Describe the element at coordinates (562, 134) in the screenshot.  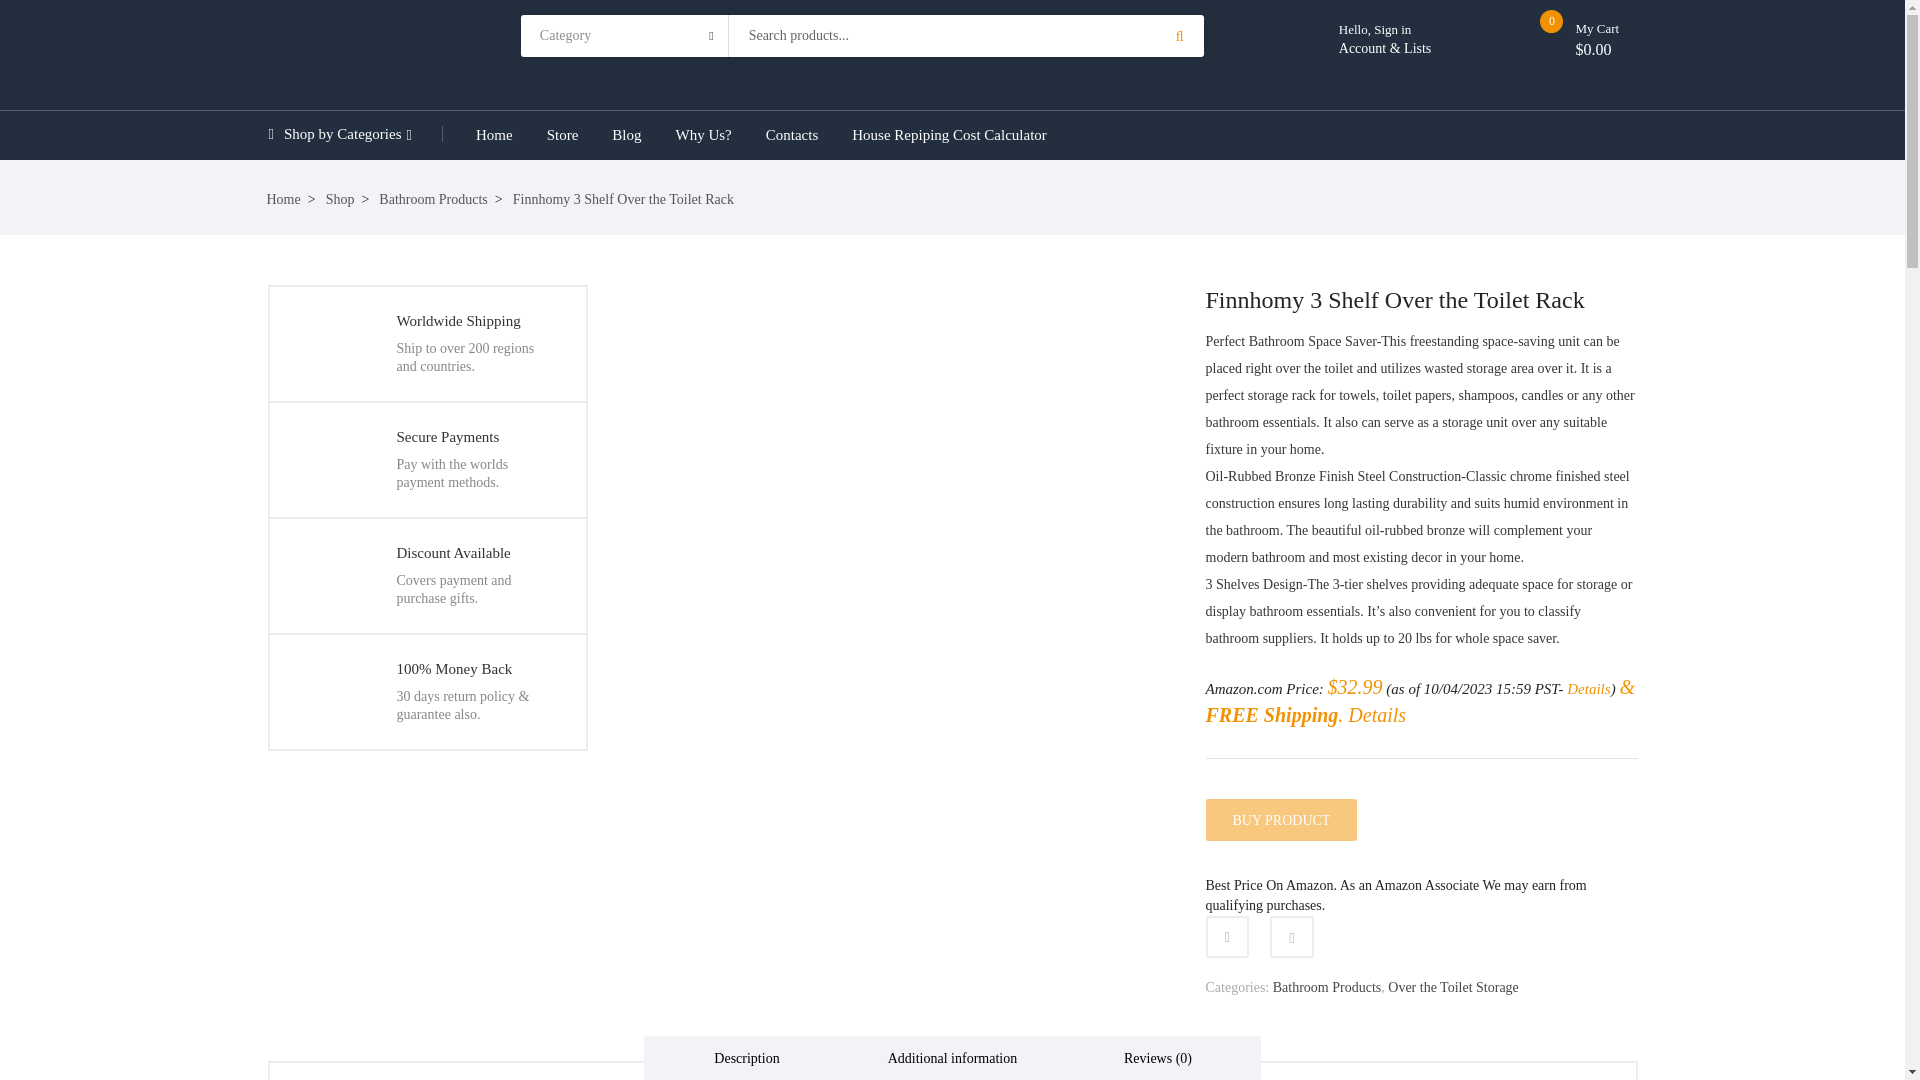
I see `Store` at that location.